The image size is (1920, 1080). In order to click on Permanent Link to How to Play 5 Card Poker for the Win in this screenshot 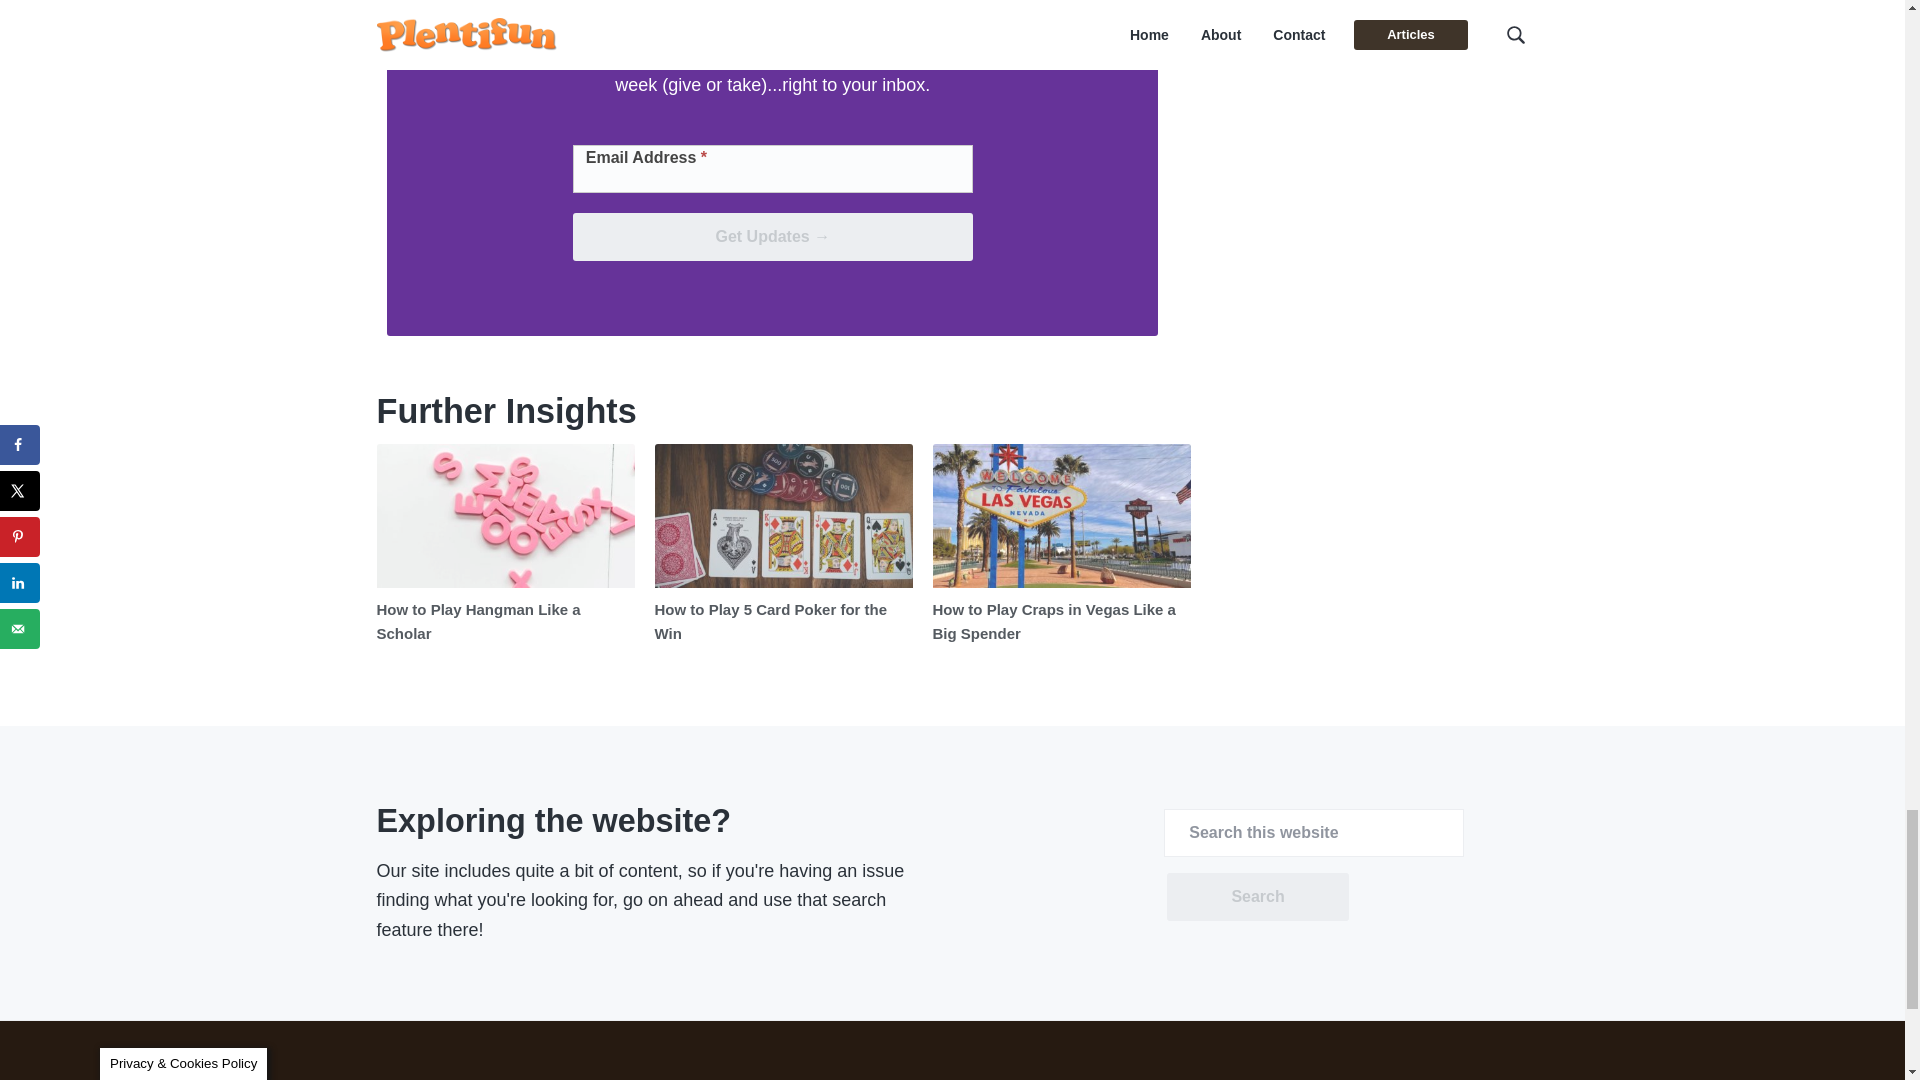, I will do `click(770, 620)`.